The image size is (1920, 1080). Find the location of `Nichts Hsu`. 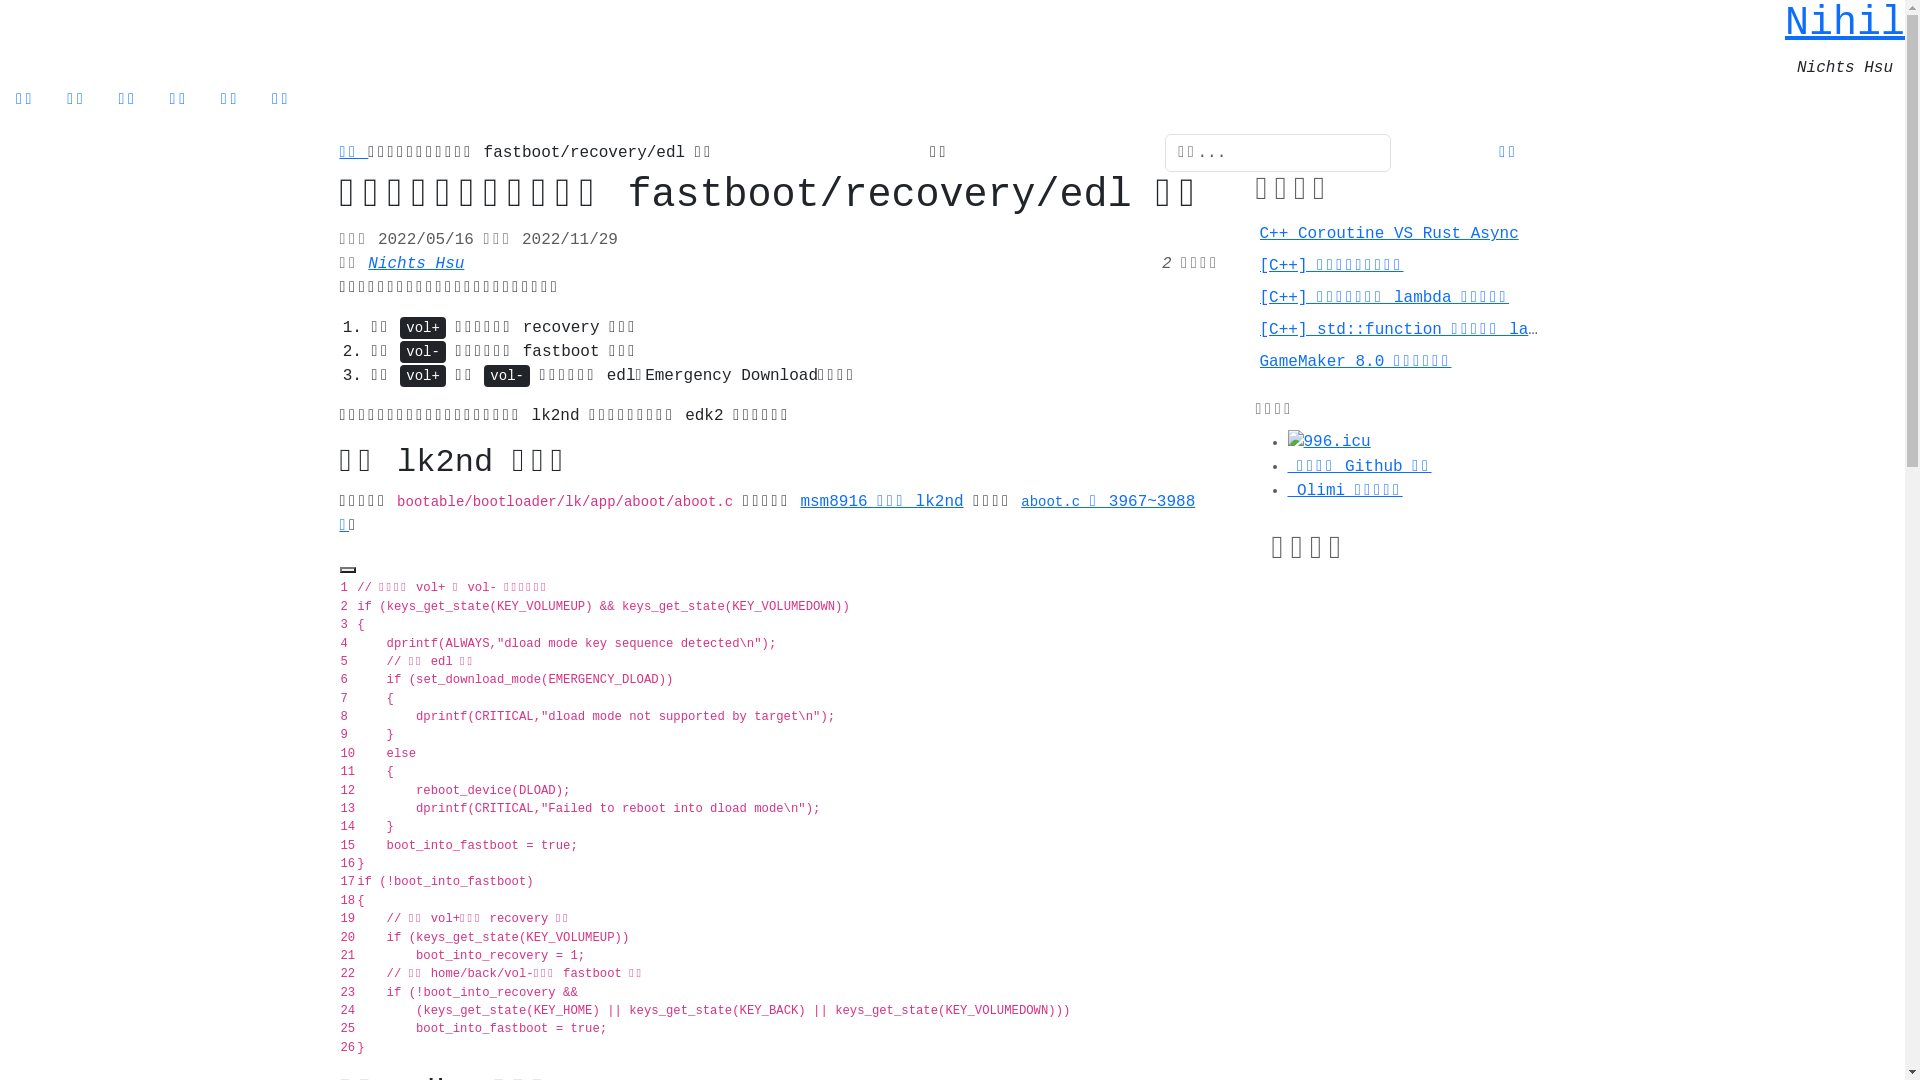

Nichts Hsu is located at coordinates (416, 264).